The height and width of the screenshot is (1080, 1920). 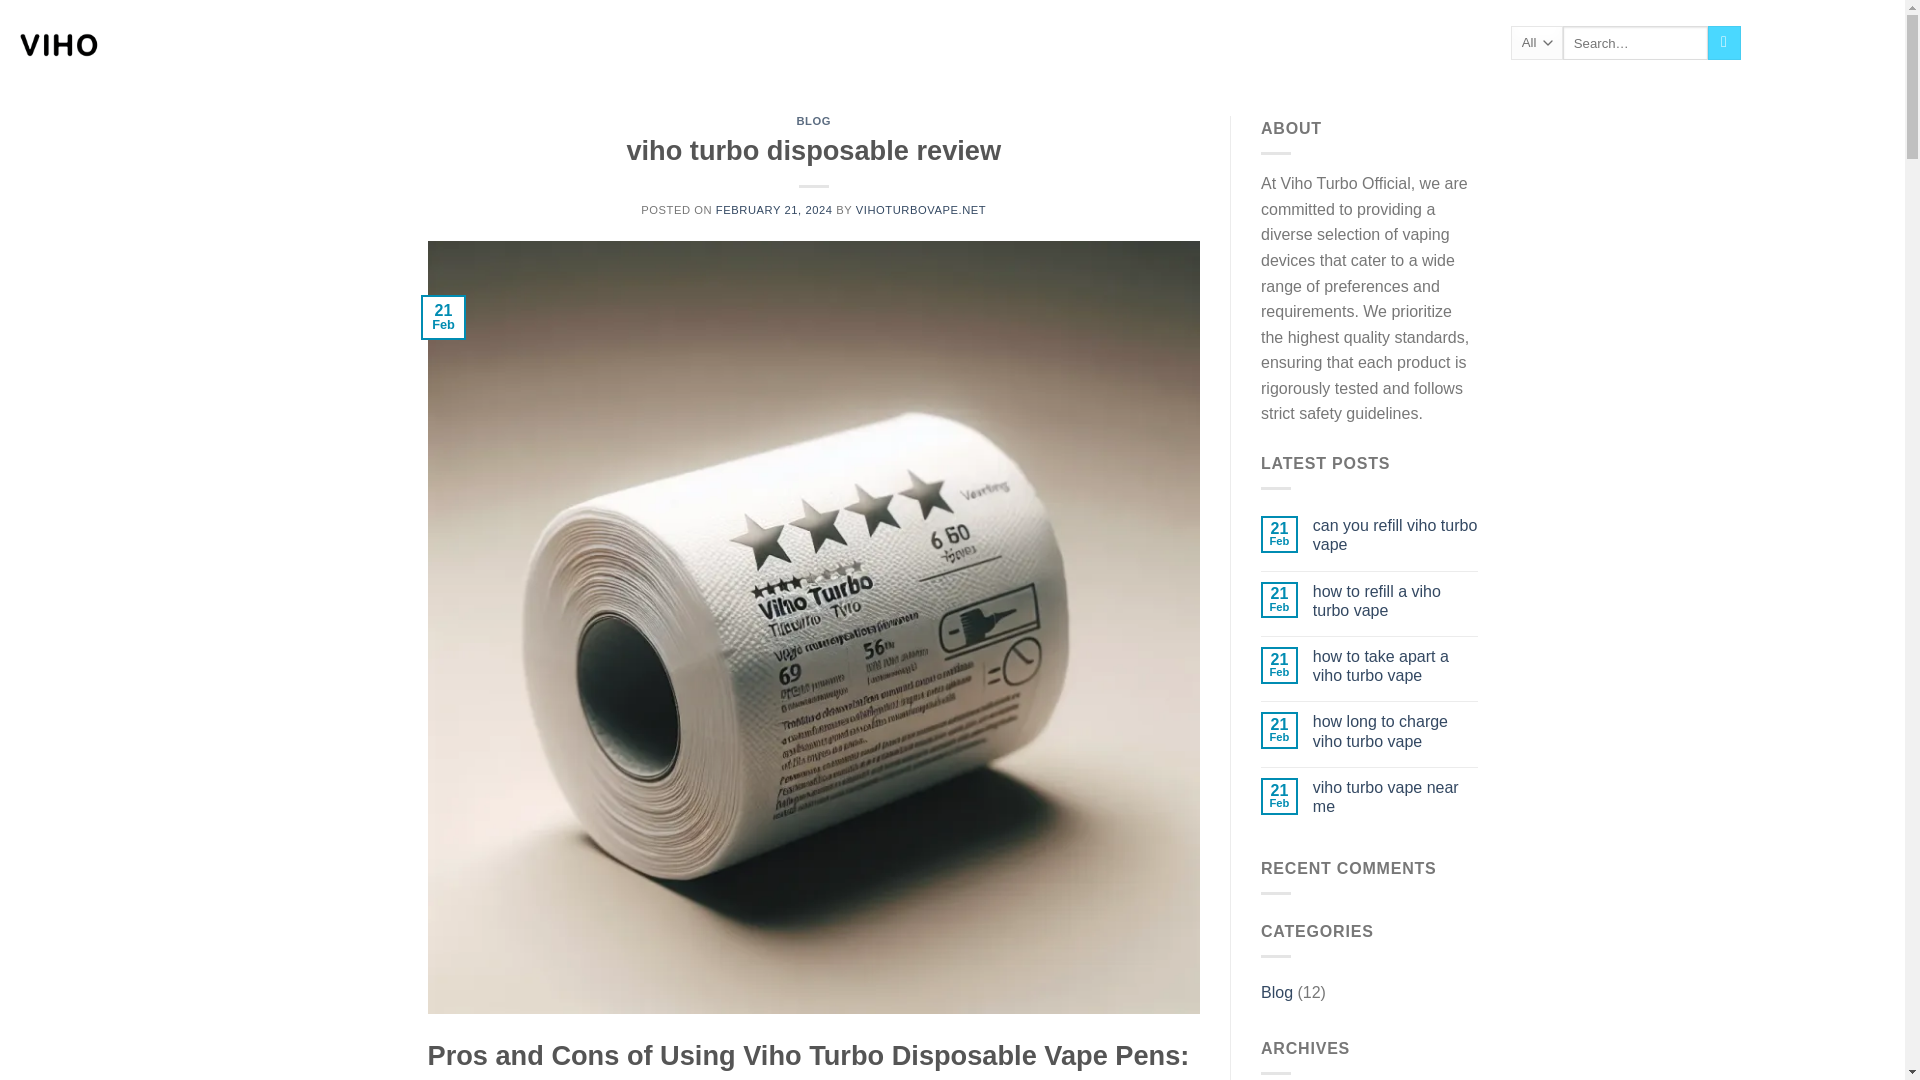 What do you see at coordinates (264, 42) in the screenshot?
I see `HOME` at bounding box center [264, 42].